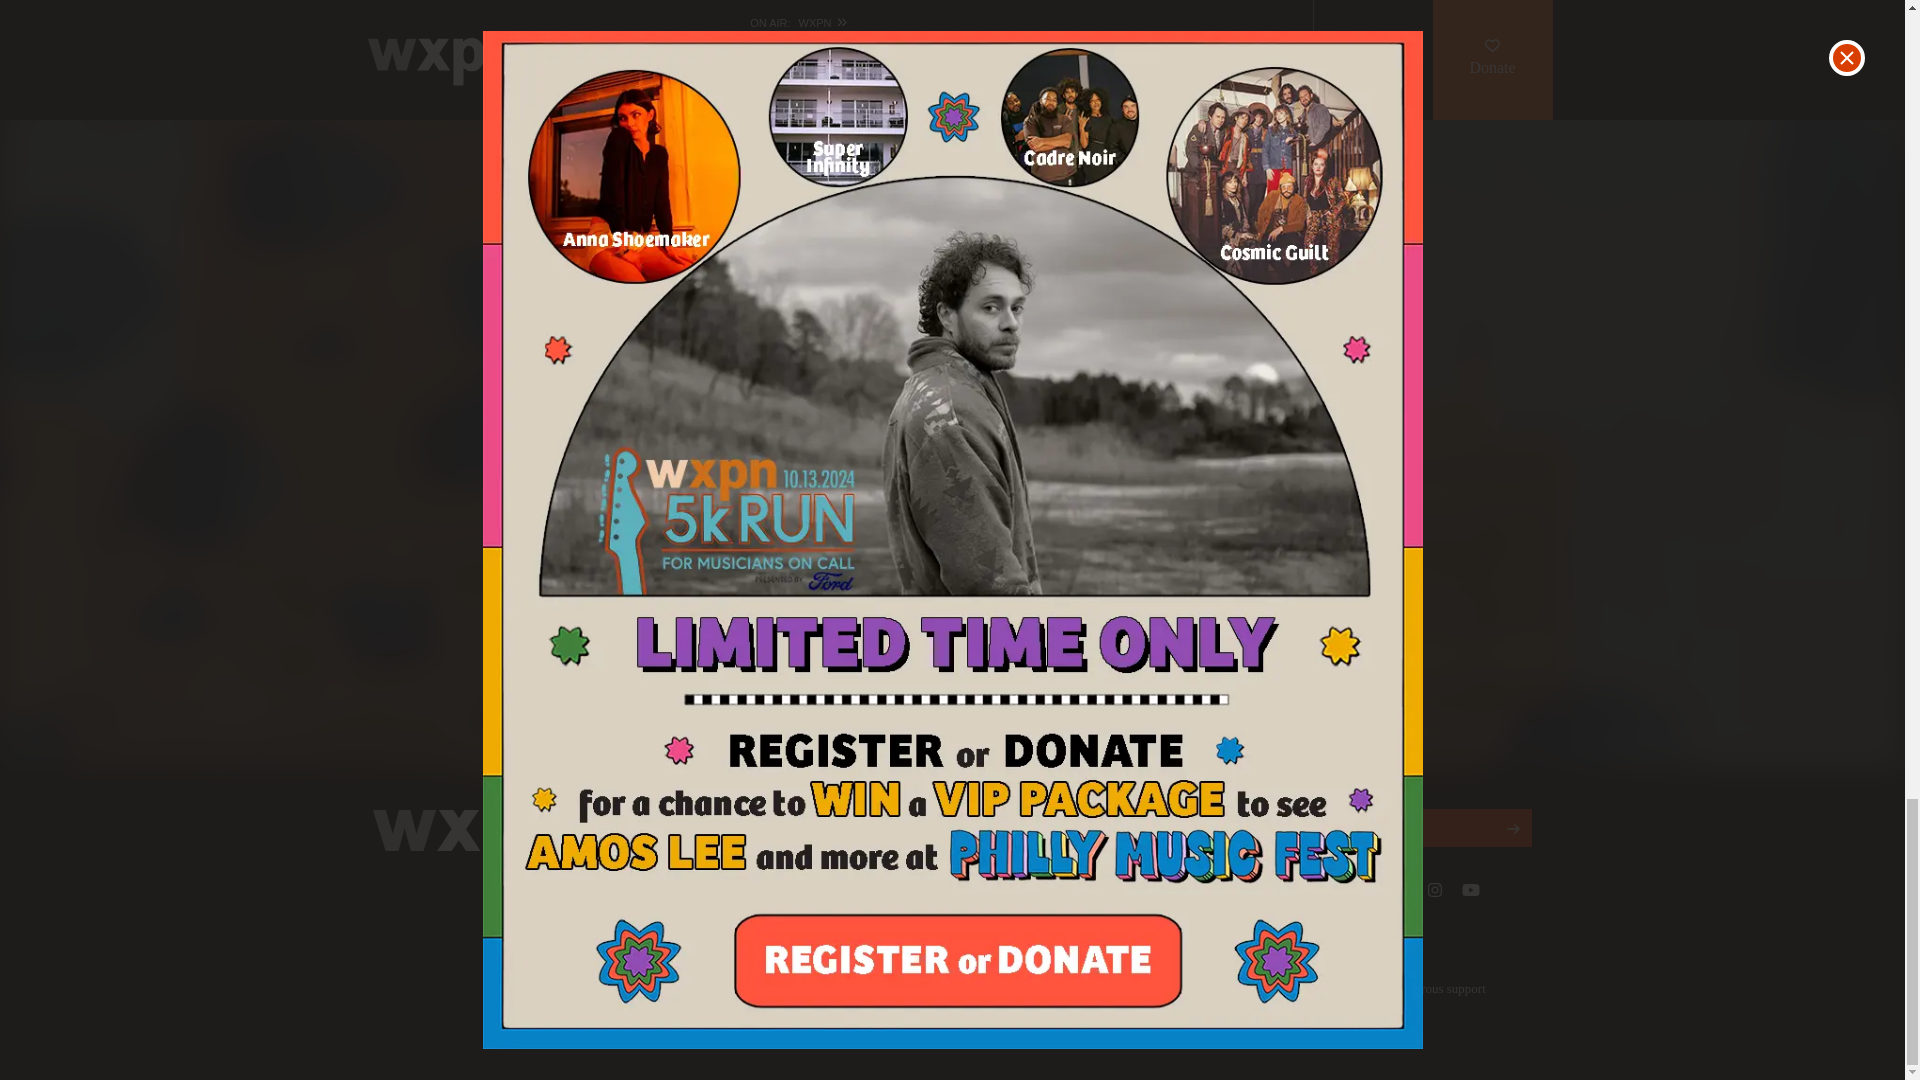  What do you see at coordinates (679, 282) in the screenshot?
I see `Maeve Zeleniak` at bounding box center [679, 282].